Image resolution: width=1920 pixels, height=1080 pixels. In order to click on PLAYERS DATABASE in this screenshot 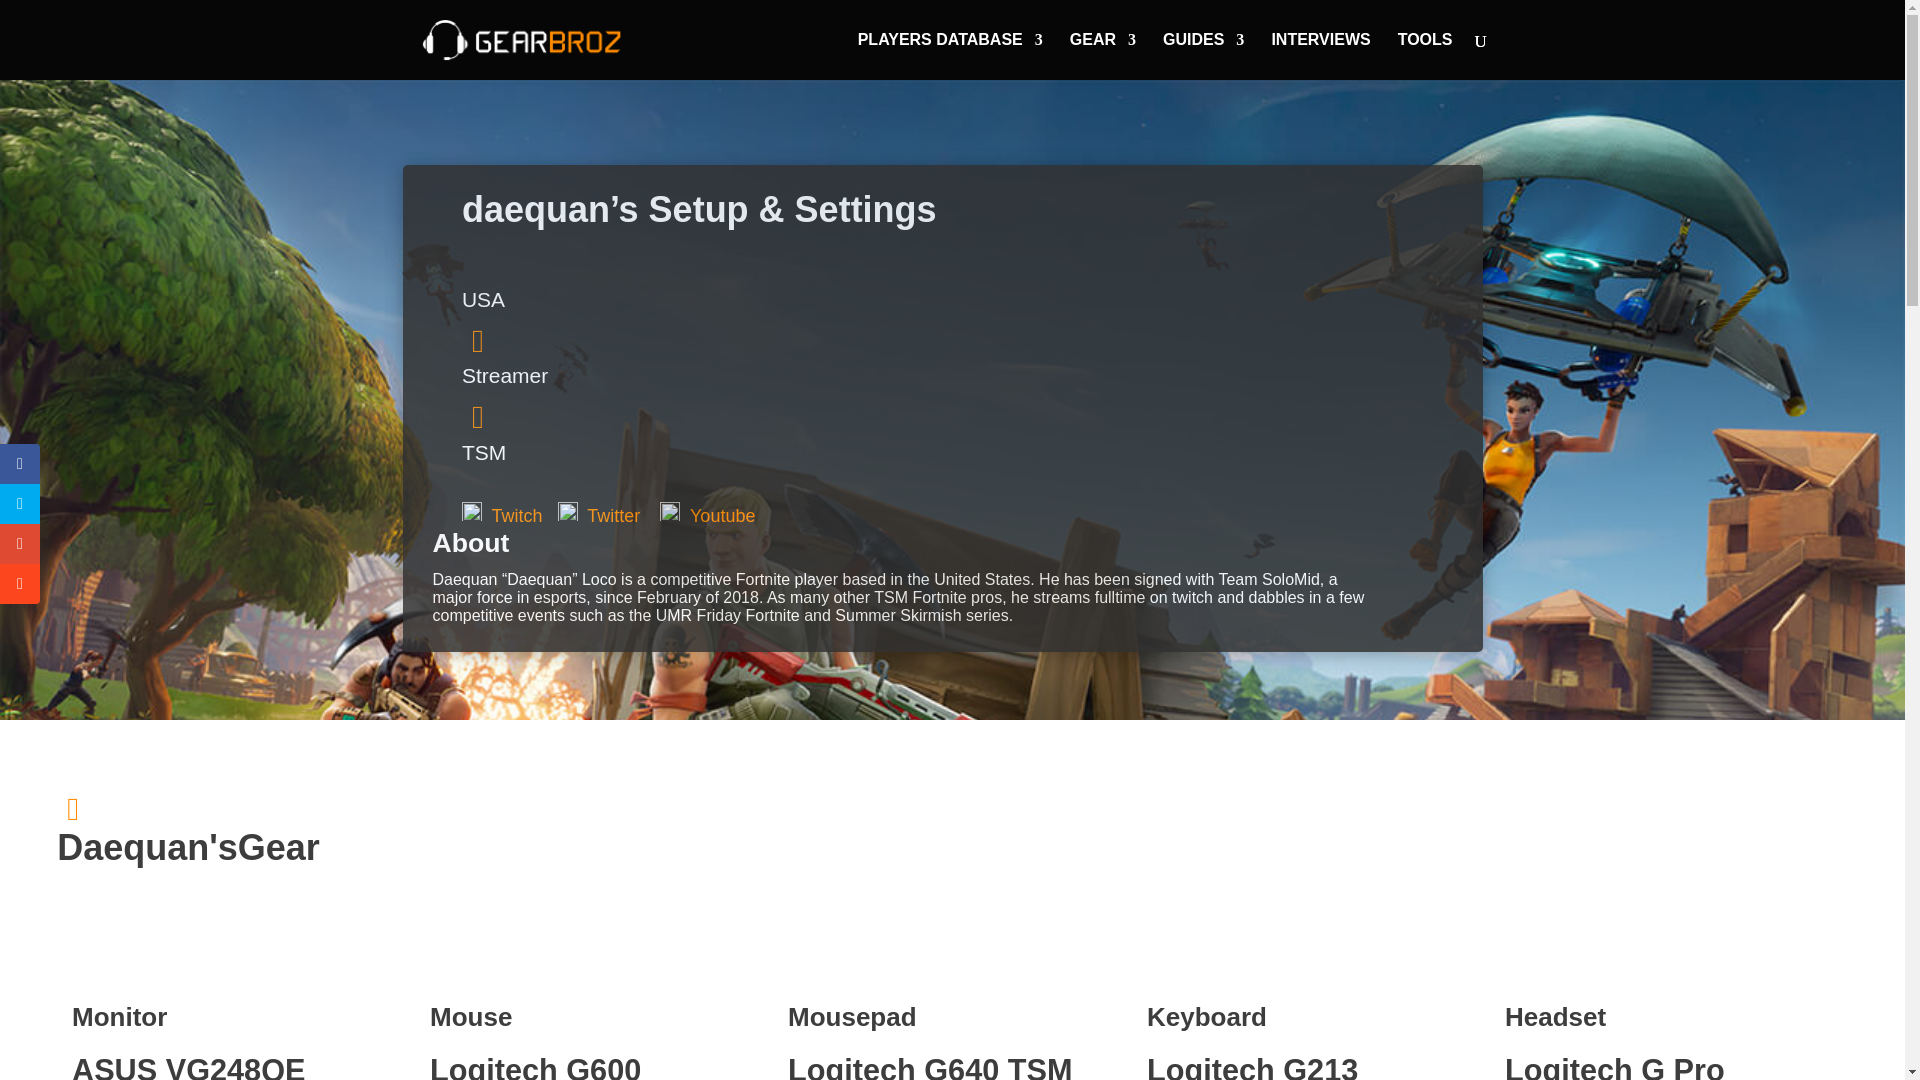, I will do `click(950, 56)`.